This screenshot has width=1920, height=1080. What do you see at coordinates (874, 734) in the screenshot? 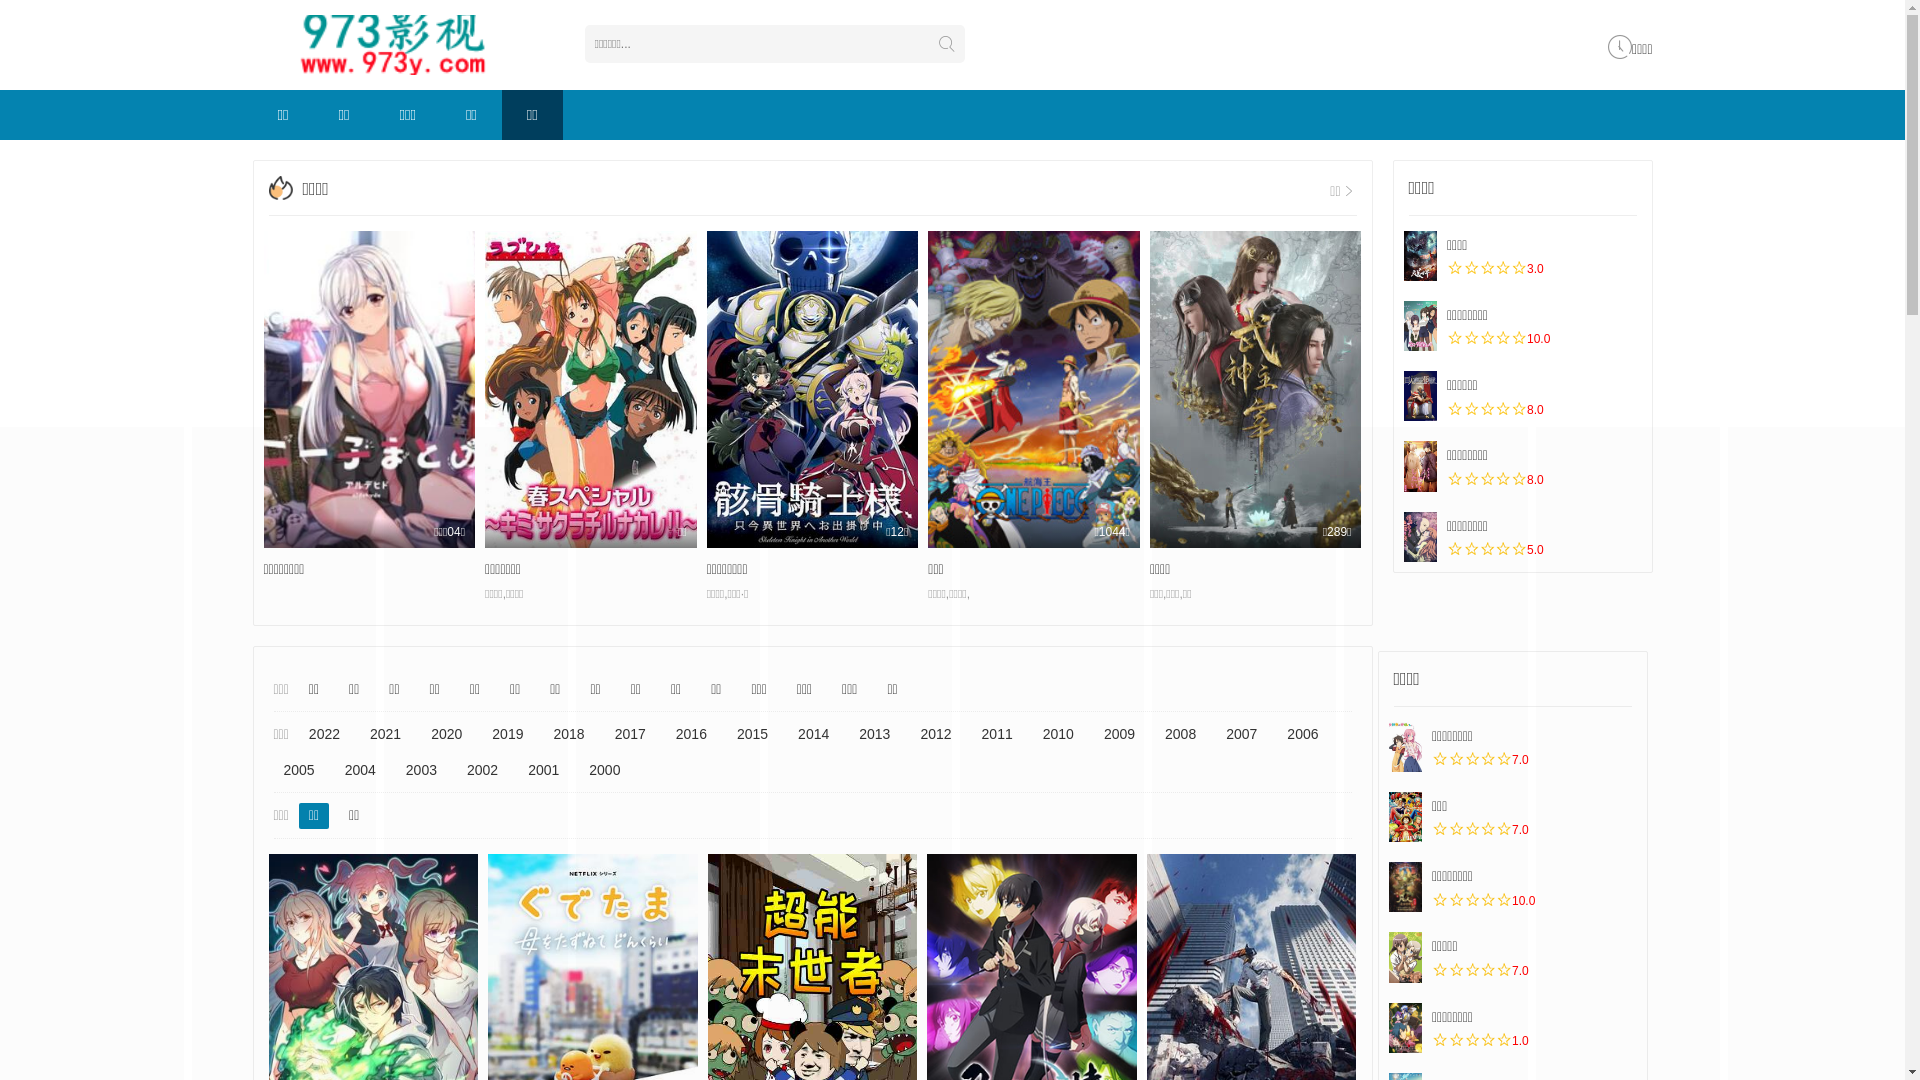
I see `2013` at bounding box center [874, 734].